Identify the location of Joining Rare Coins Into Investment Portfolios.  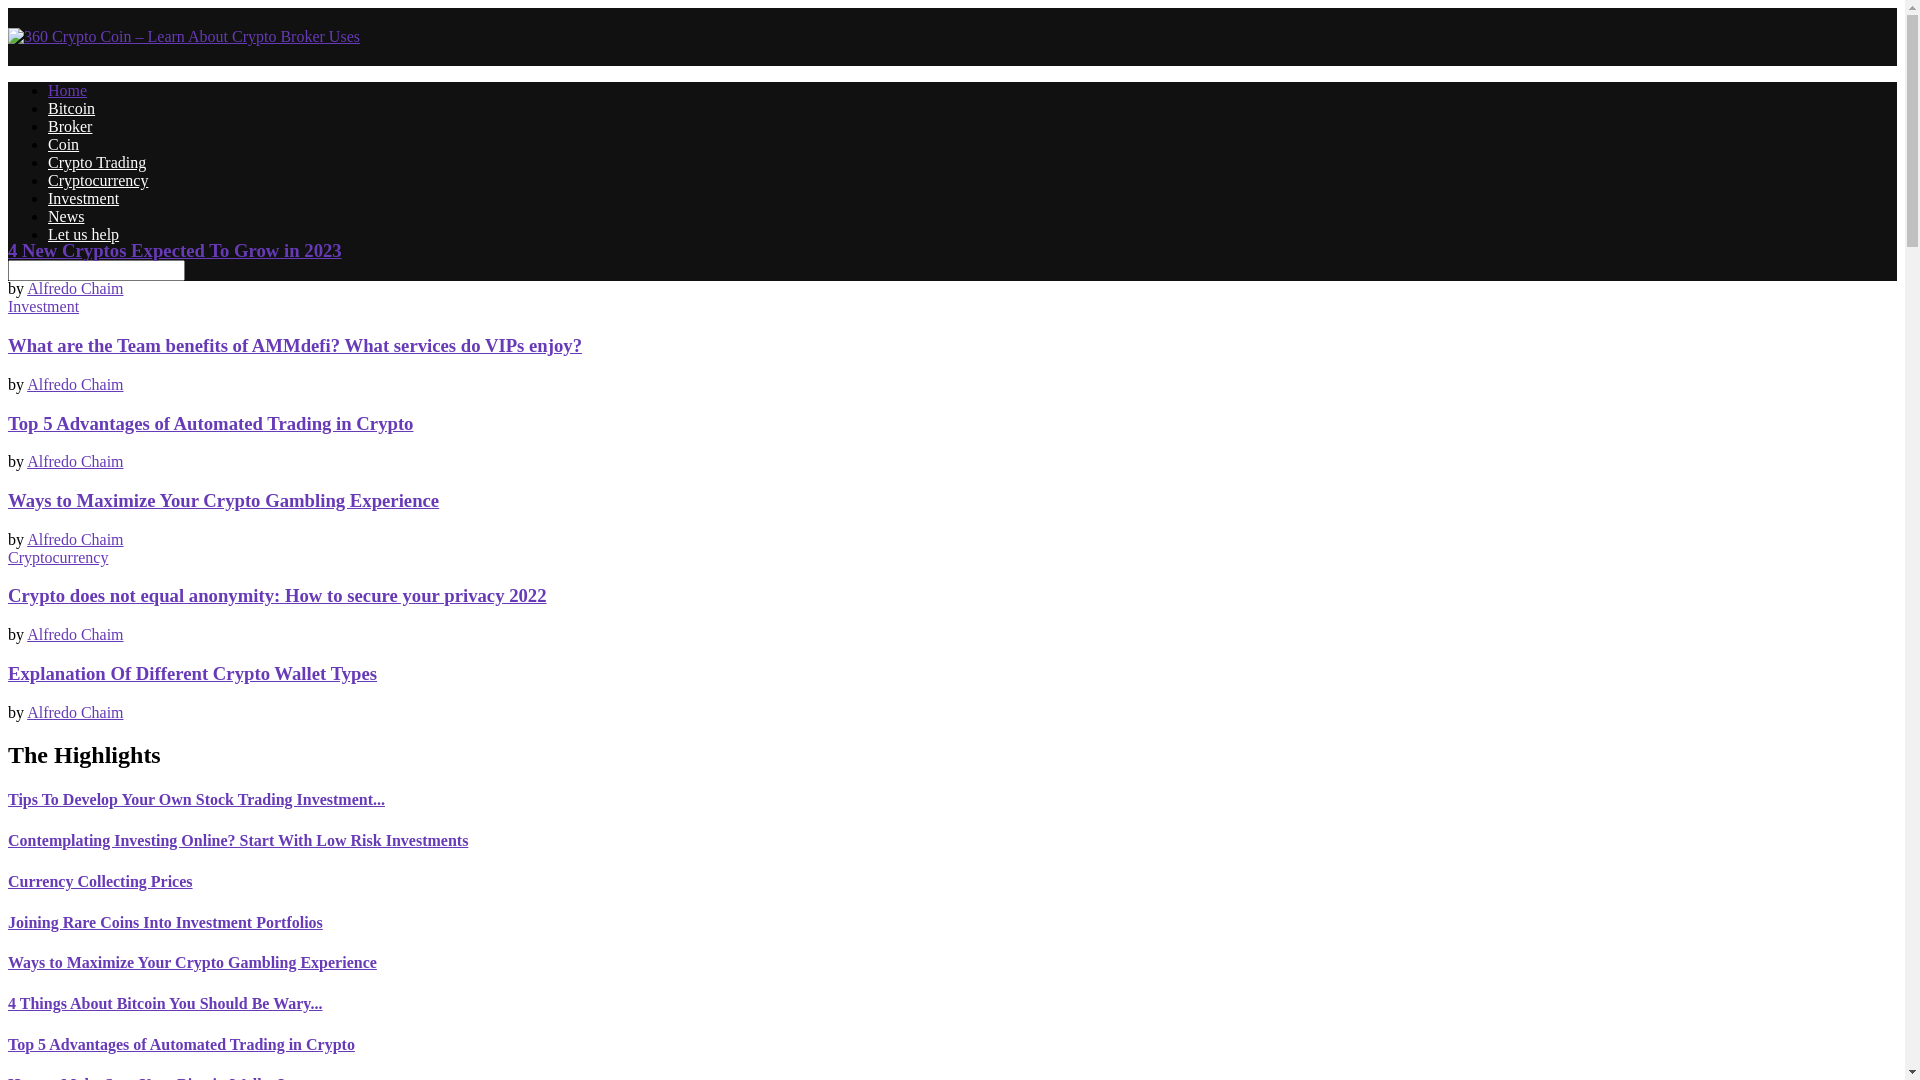
(166, 922).